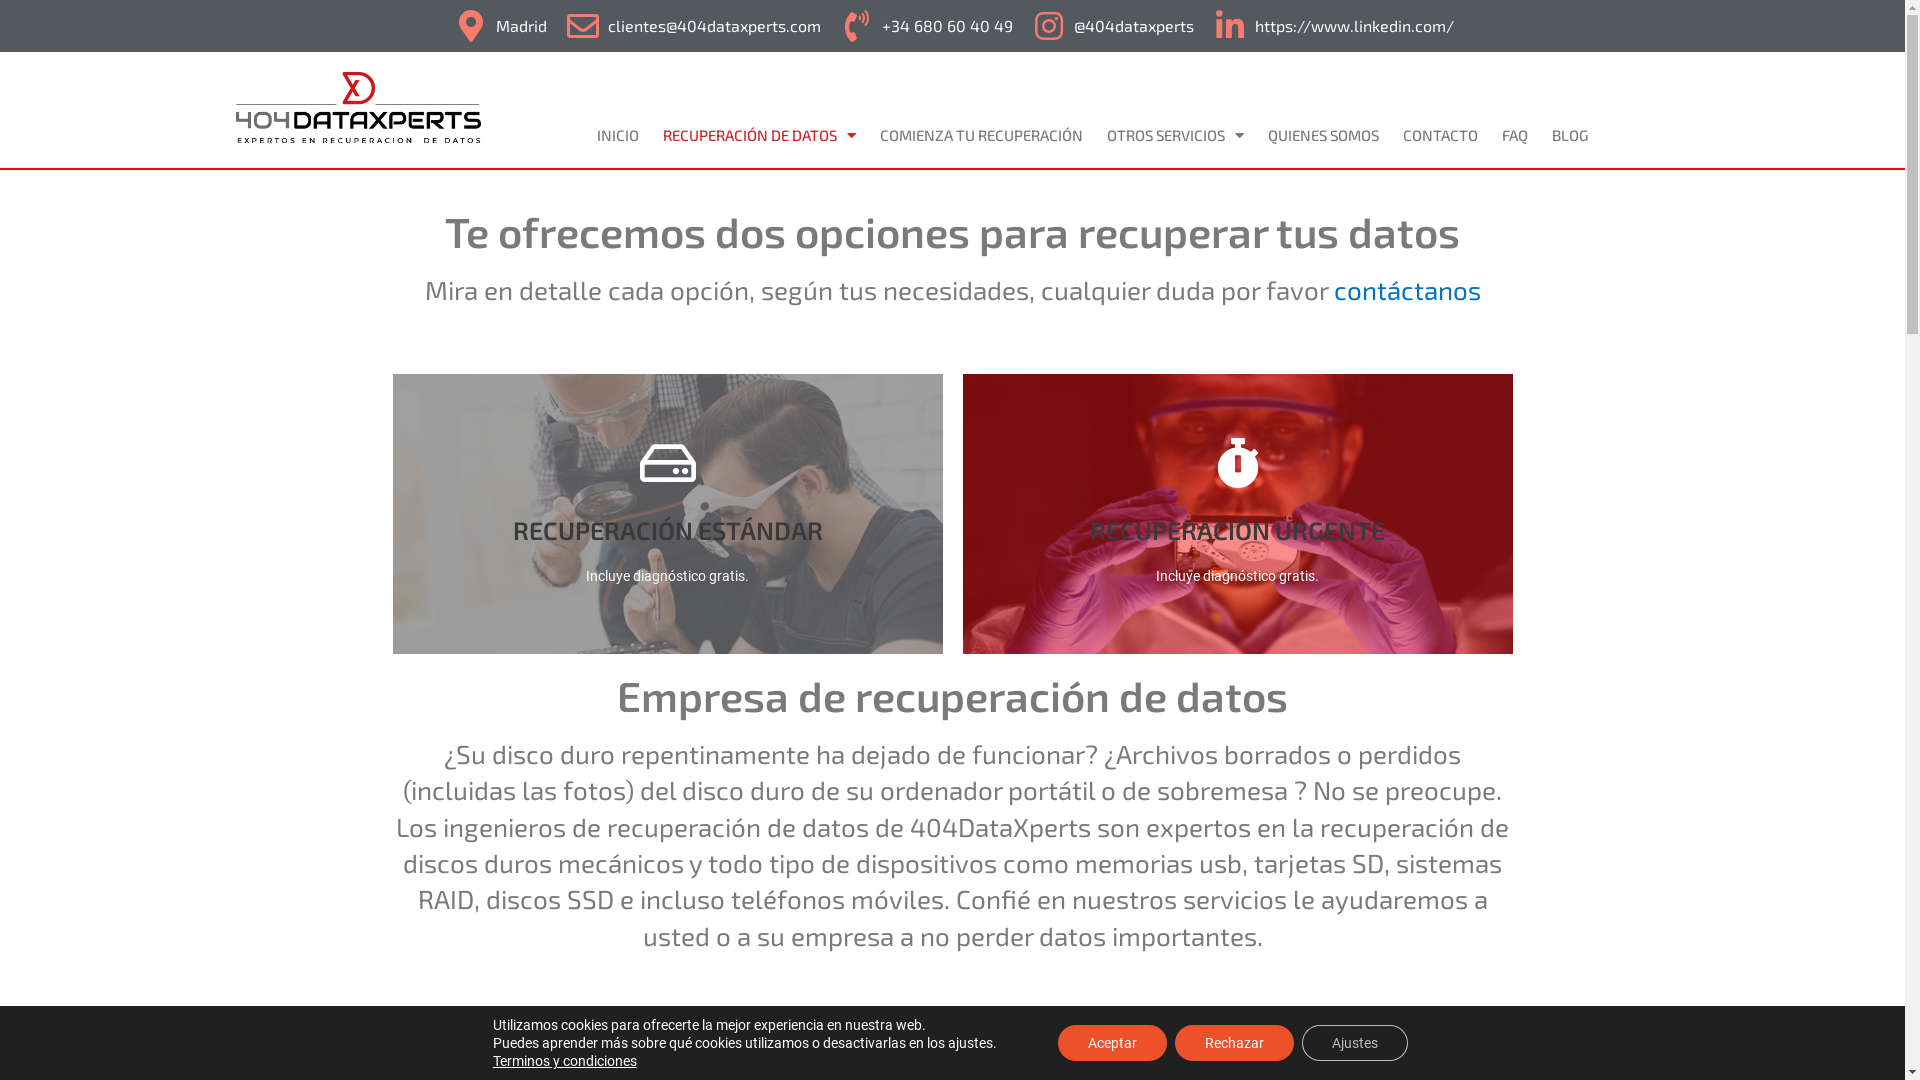 This screenshot has width=1920, height=1080. Describe the element at coordinates (925, 26) in the screenshot. I see `+34 680 60 40 49` at that location.